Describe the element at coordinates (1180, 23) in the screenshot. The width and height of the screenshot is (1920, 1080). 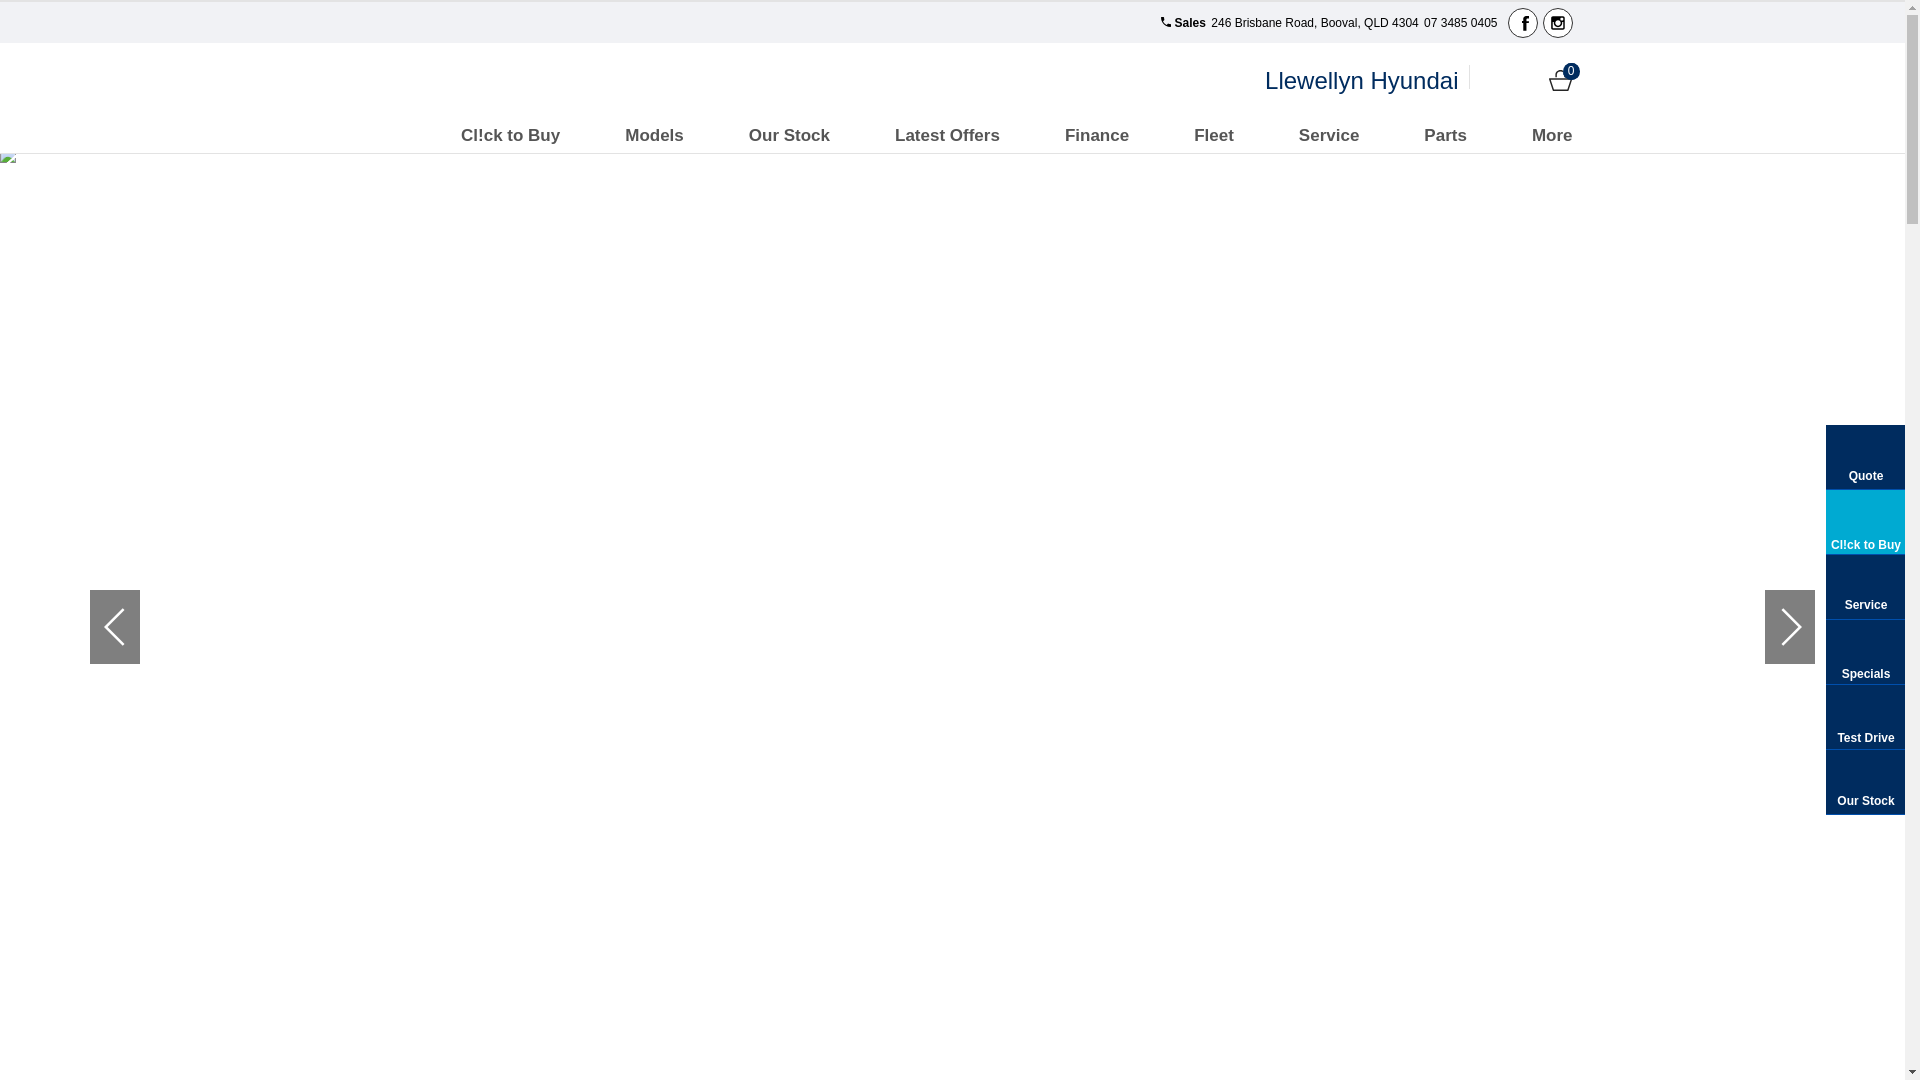
I see `Sales` at that location.